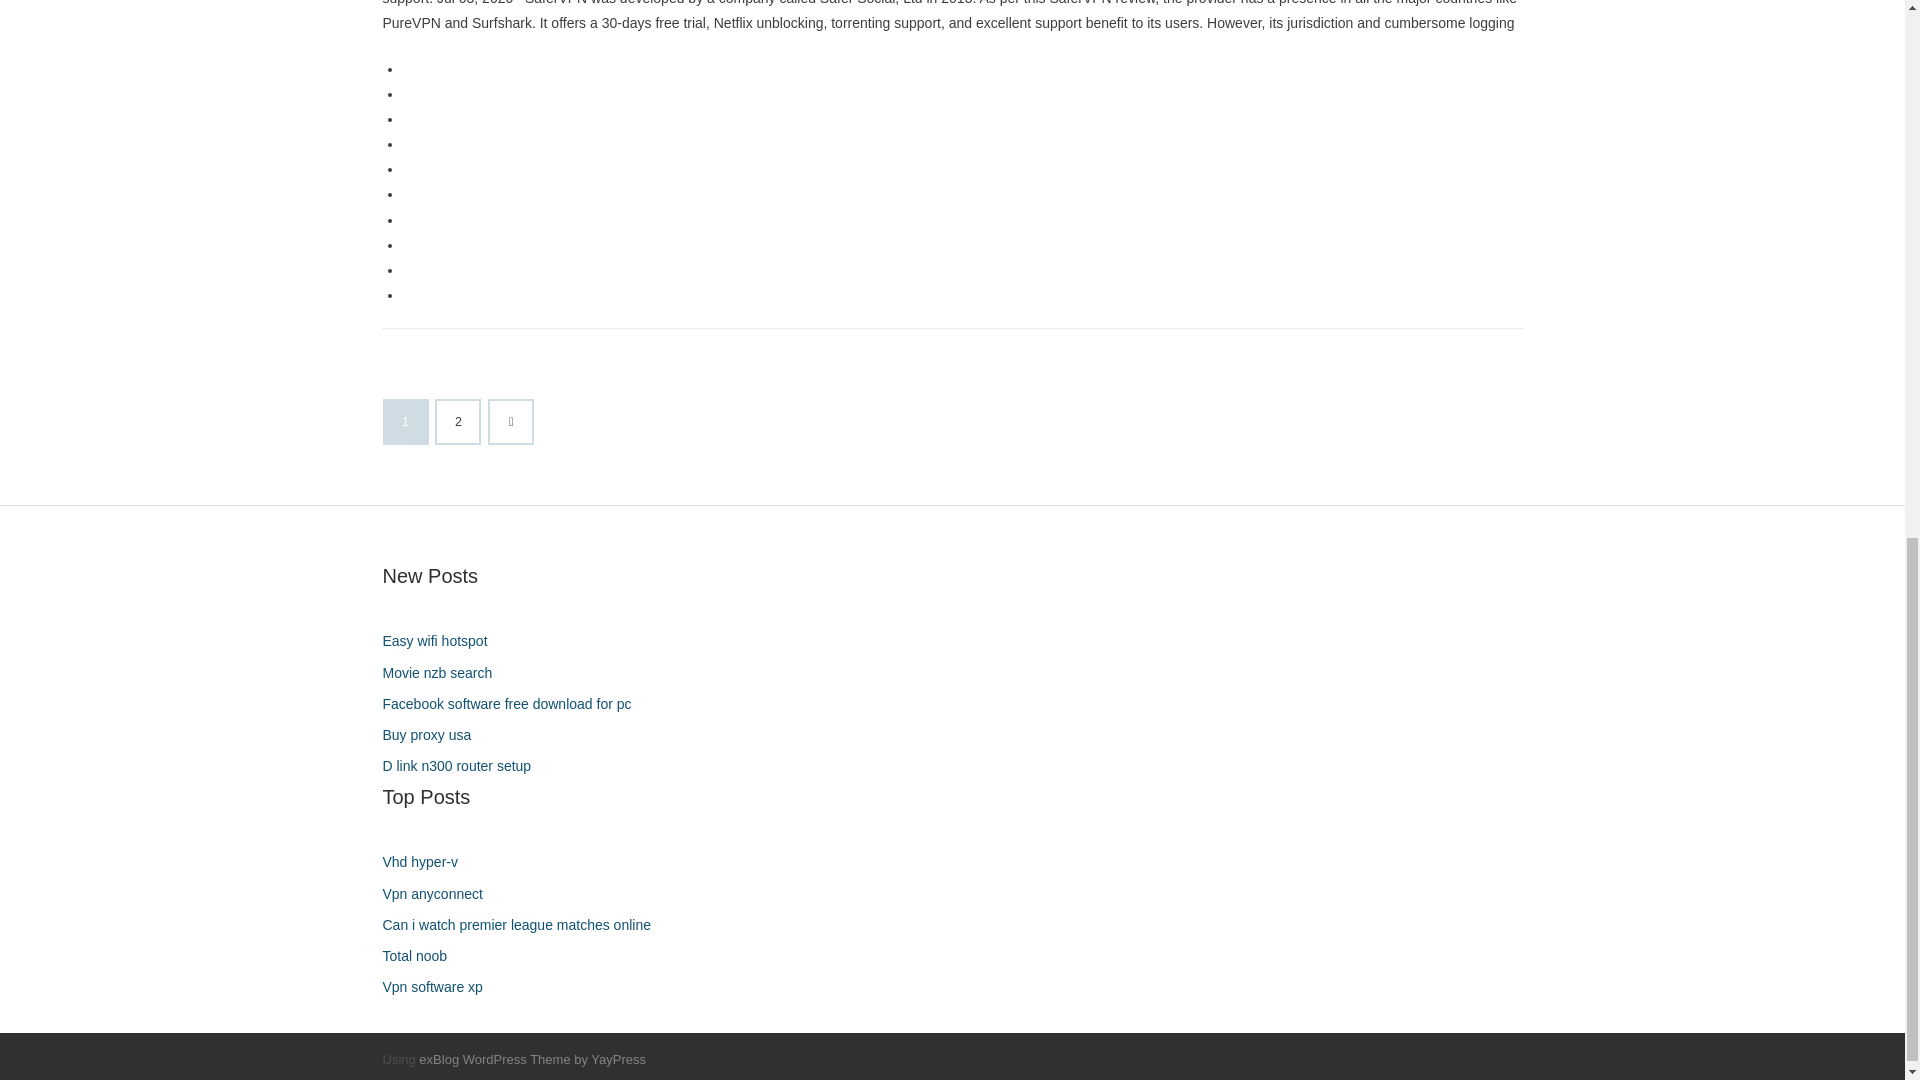 The width and height of the screenshot is (1920, 1080). Describe the element at coordinates (442, 640) in the screenshot. I see `Easy wifi hotspot` at that location.